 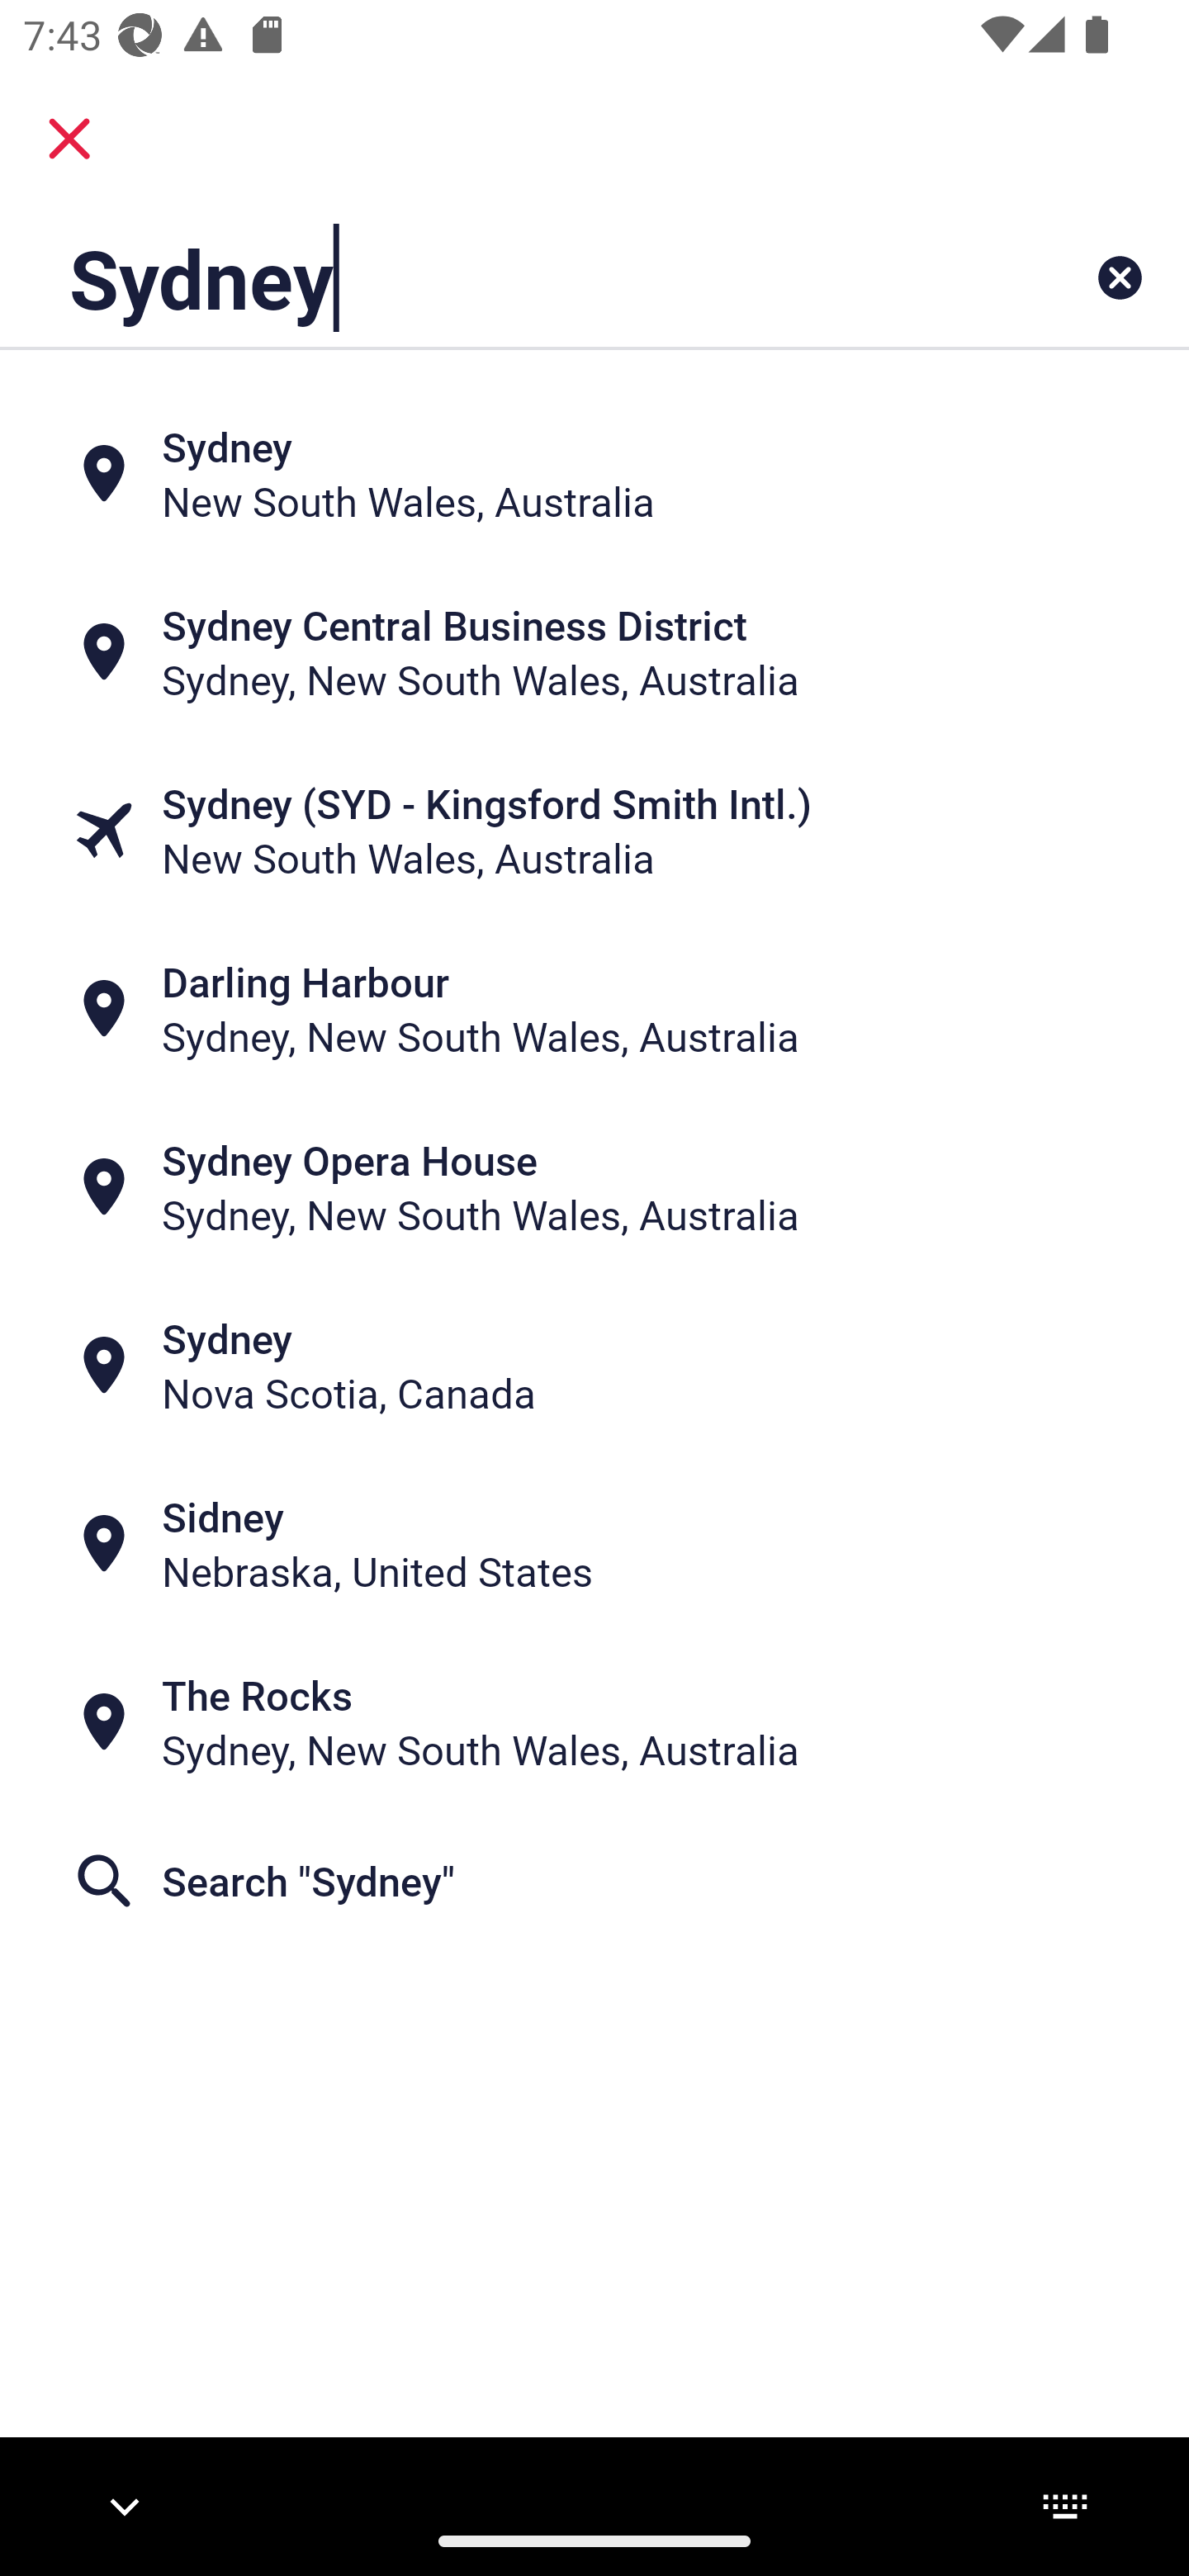 What do you see at coordinates (69, 139) in the screenshot?
I see `close.` at bounding box center [69, 139].